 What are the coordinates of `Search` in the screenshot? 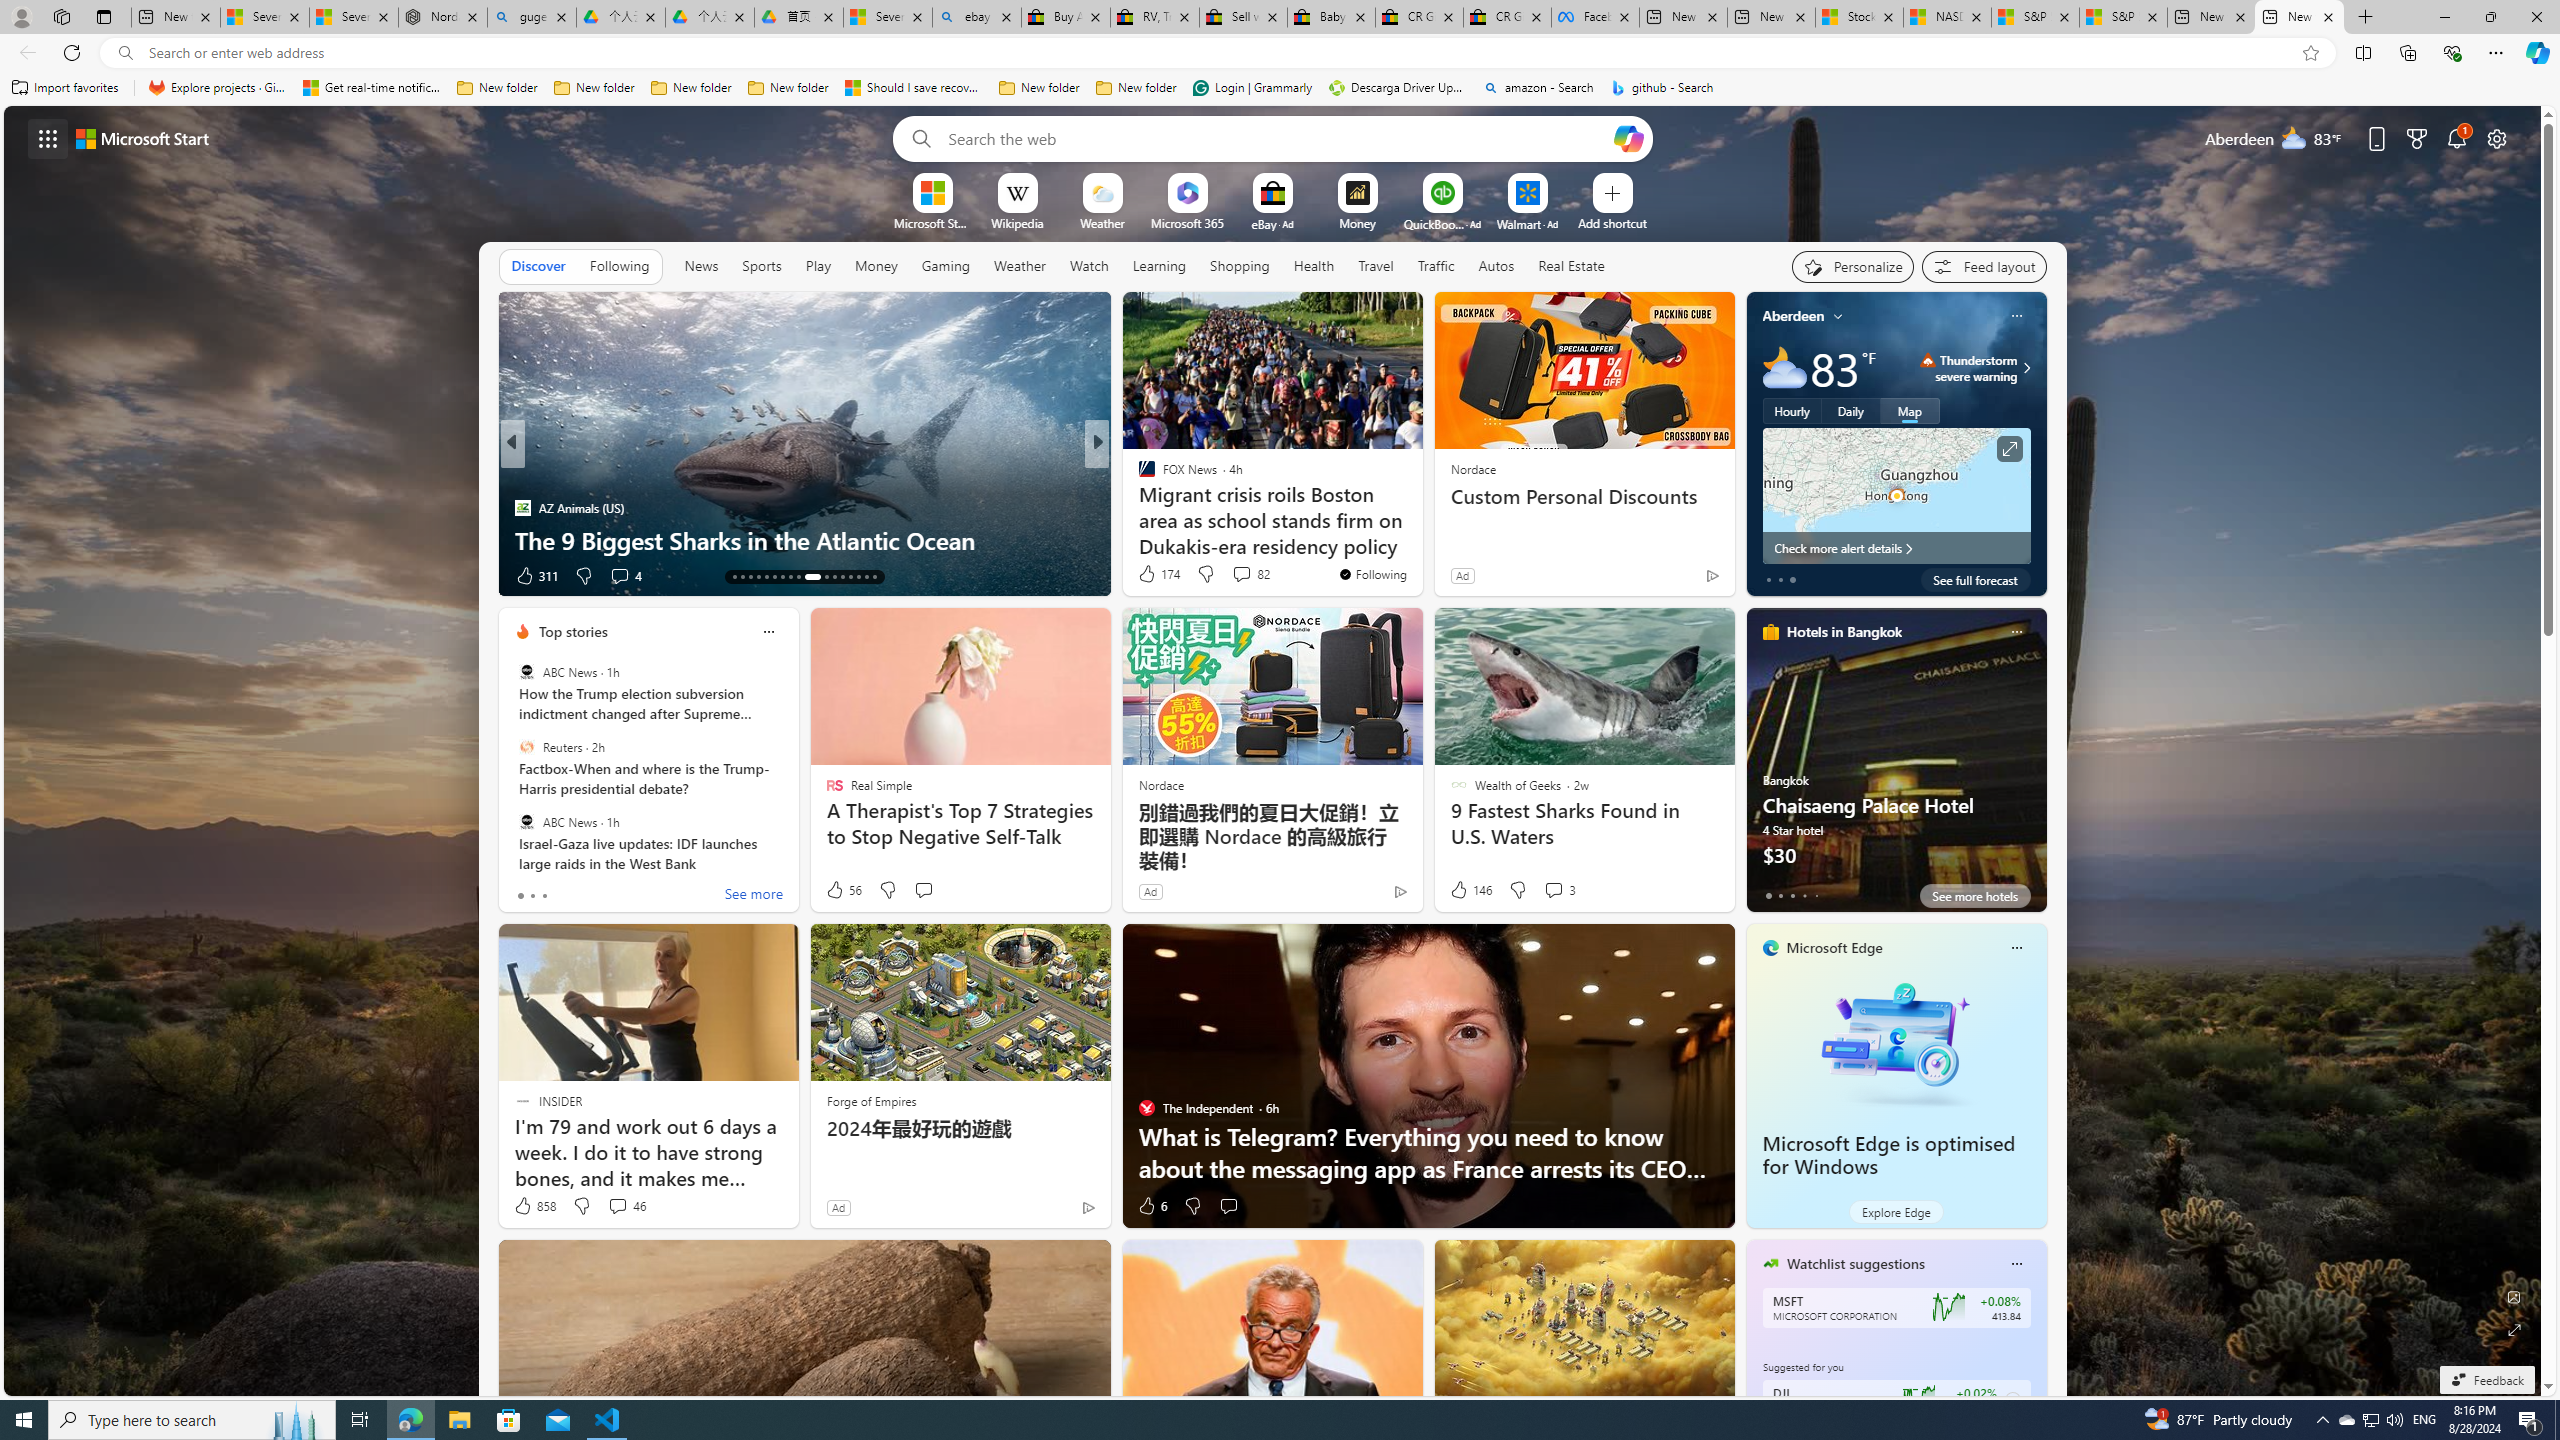 It's located at (916, 138).